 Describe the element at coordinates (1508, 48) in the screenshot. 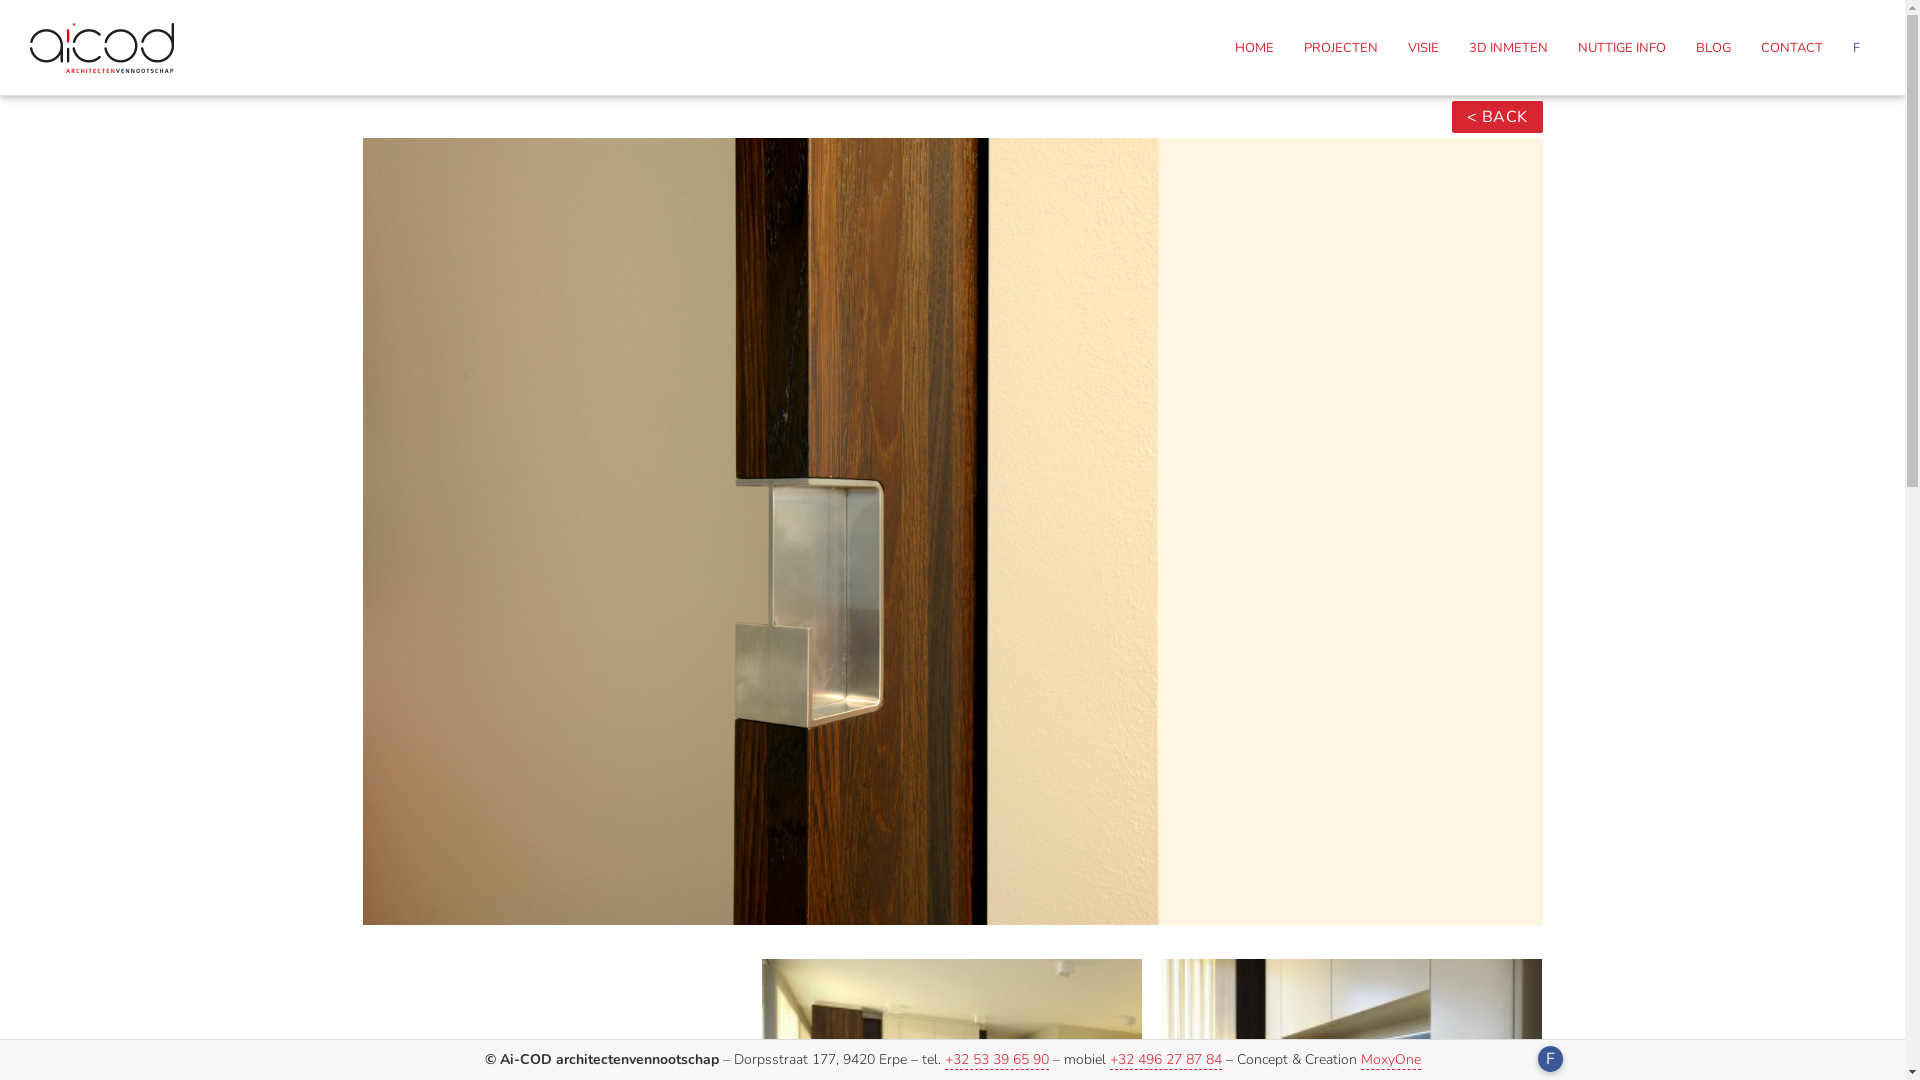

I see `3D INMETEN` at that location.